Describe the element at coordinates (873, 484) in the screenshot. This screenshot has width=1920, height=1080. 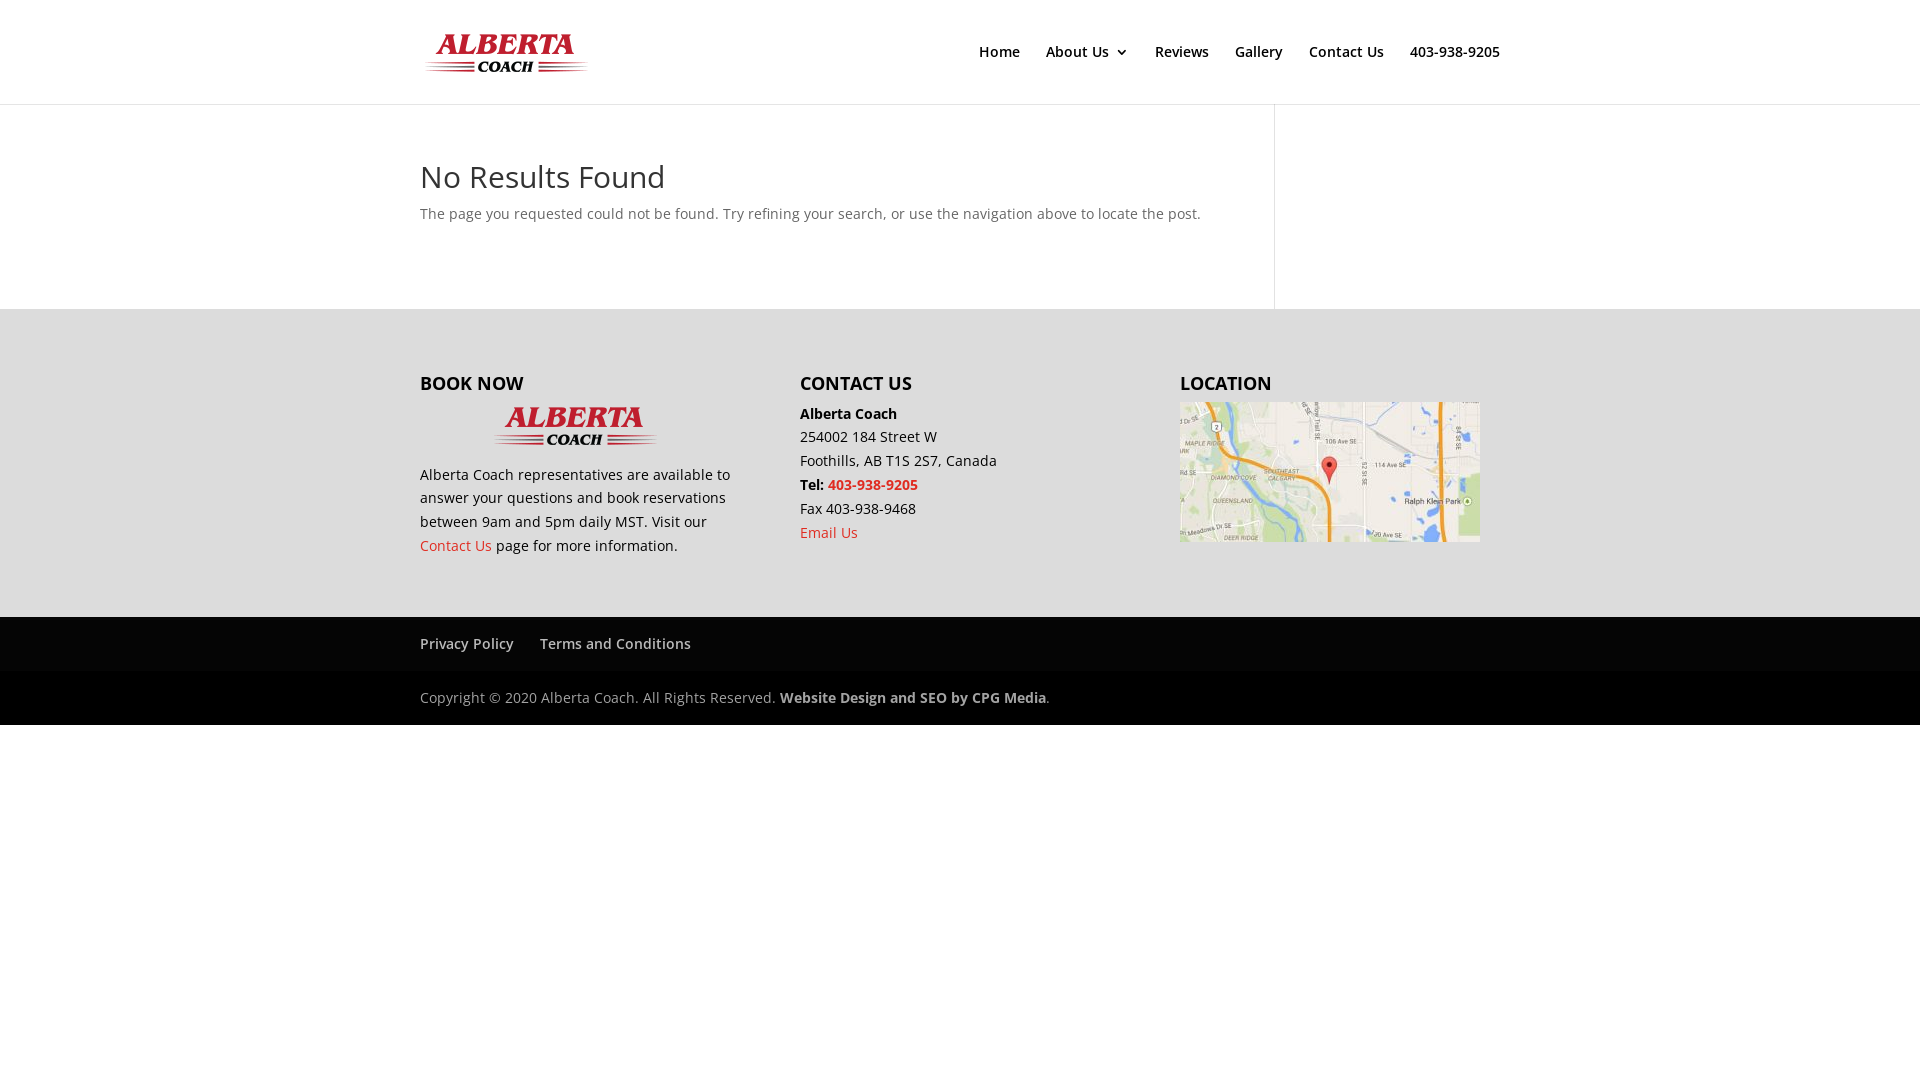
I see `403-938-9205` at that location.